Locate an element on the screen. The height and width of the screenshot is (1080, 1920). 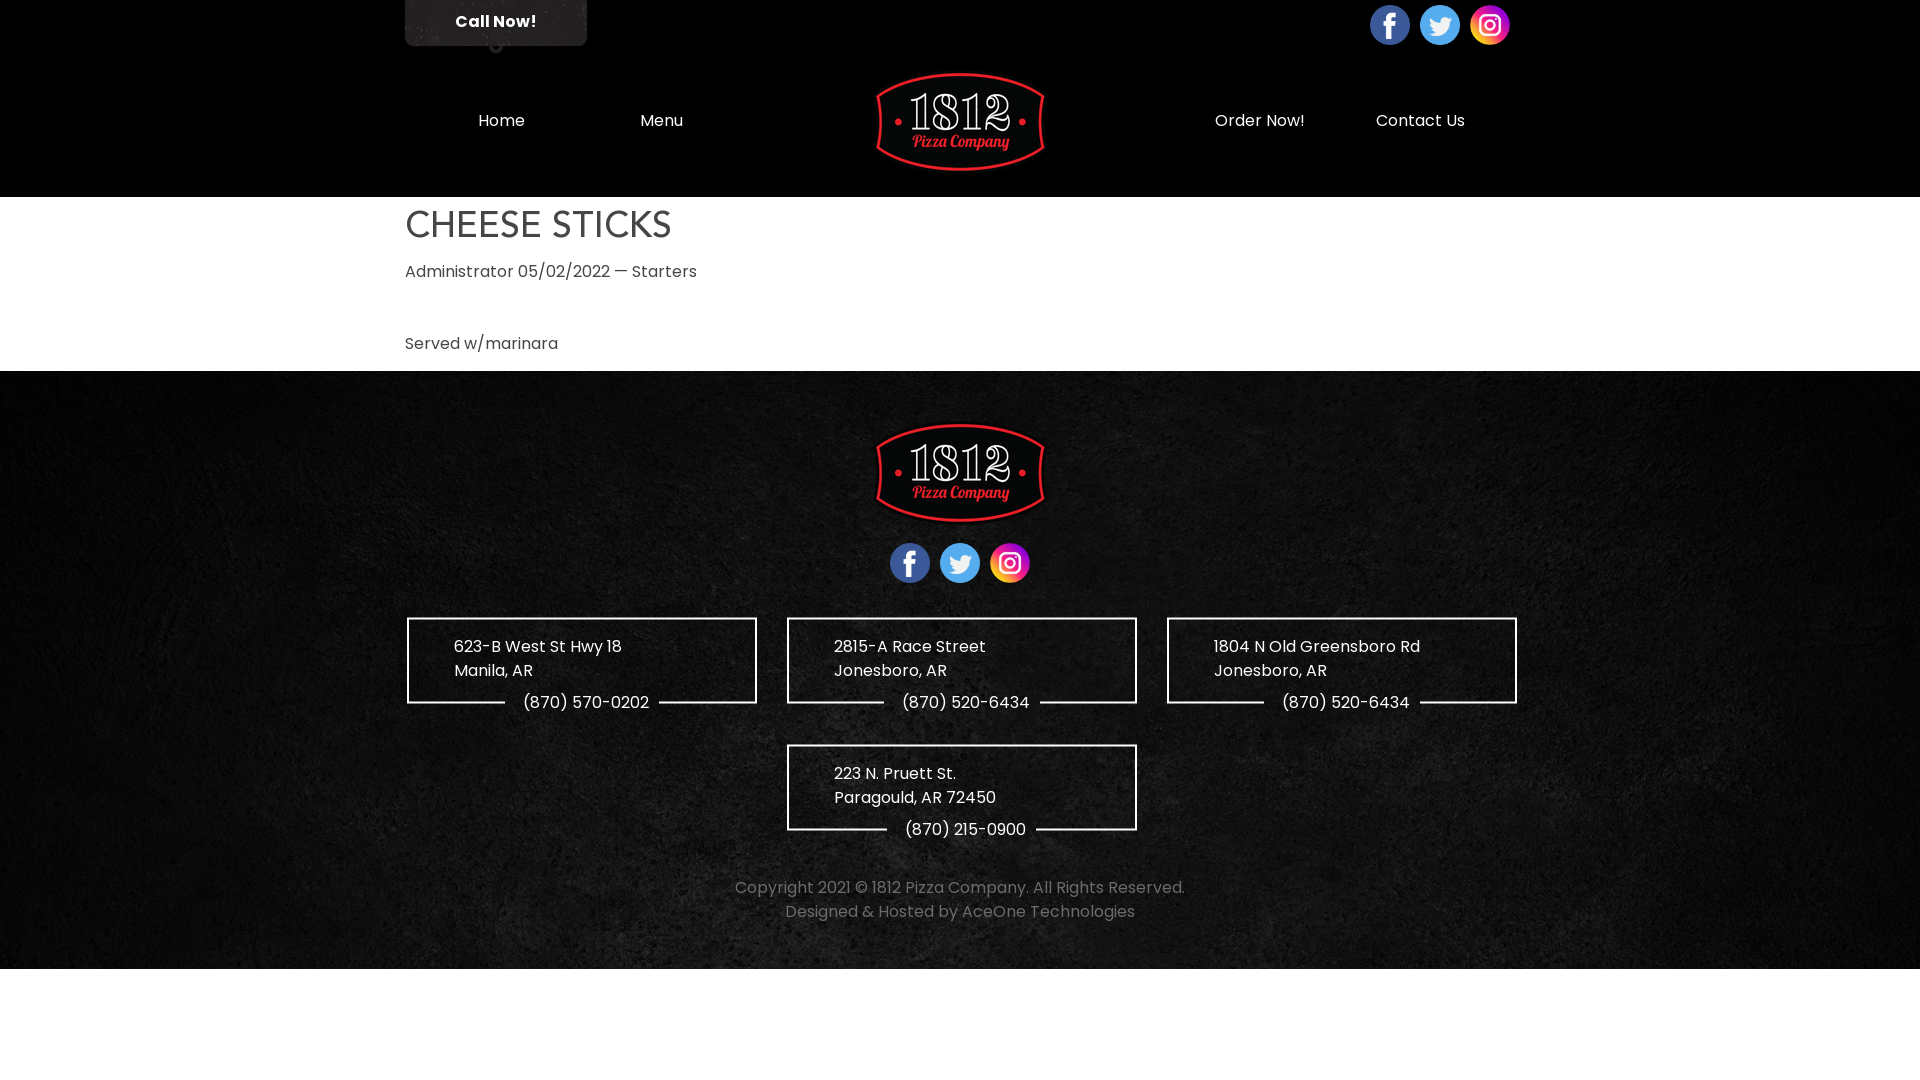
(870) 520-6434 is located at coordinates (1342, 702).